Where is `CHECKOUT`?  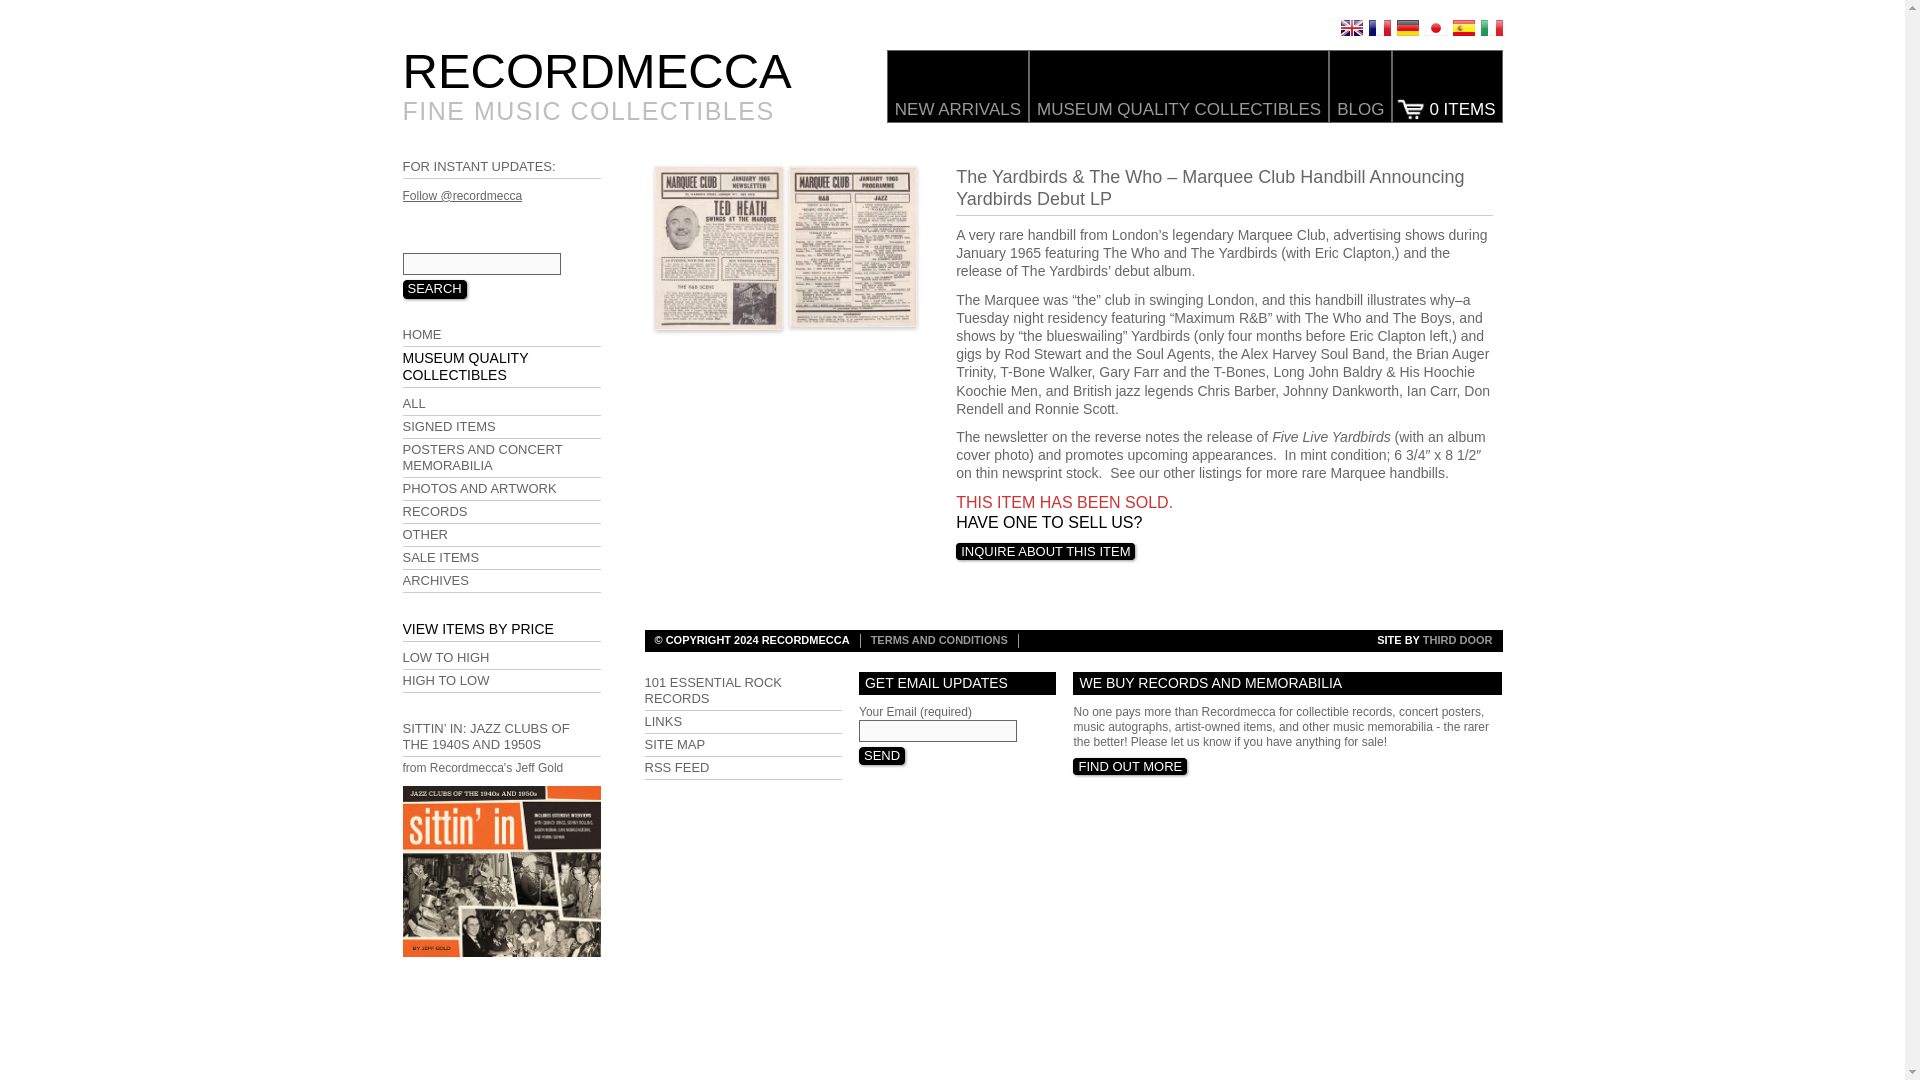 CHECKOUT is located at coordinates (1446, 86).